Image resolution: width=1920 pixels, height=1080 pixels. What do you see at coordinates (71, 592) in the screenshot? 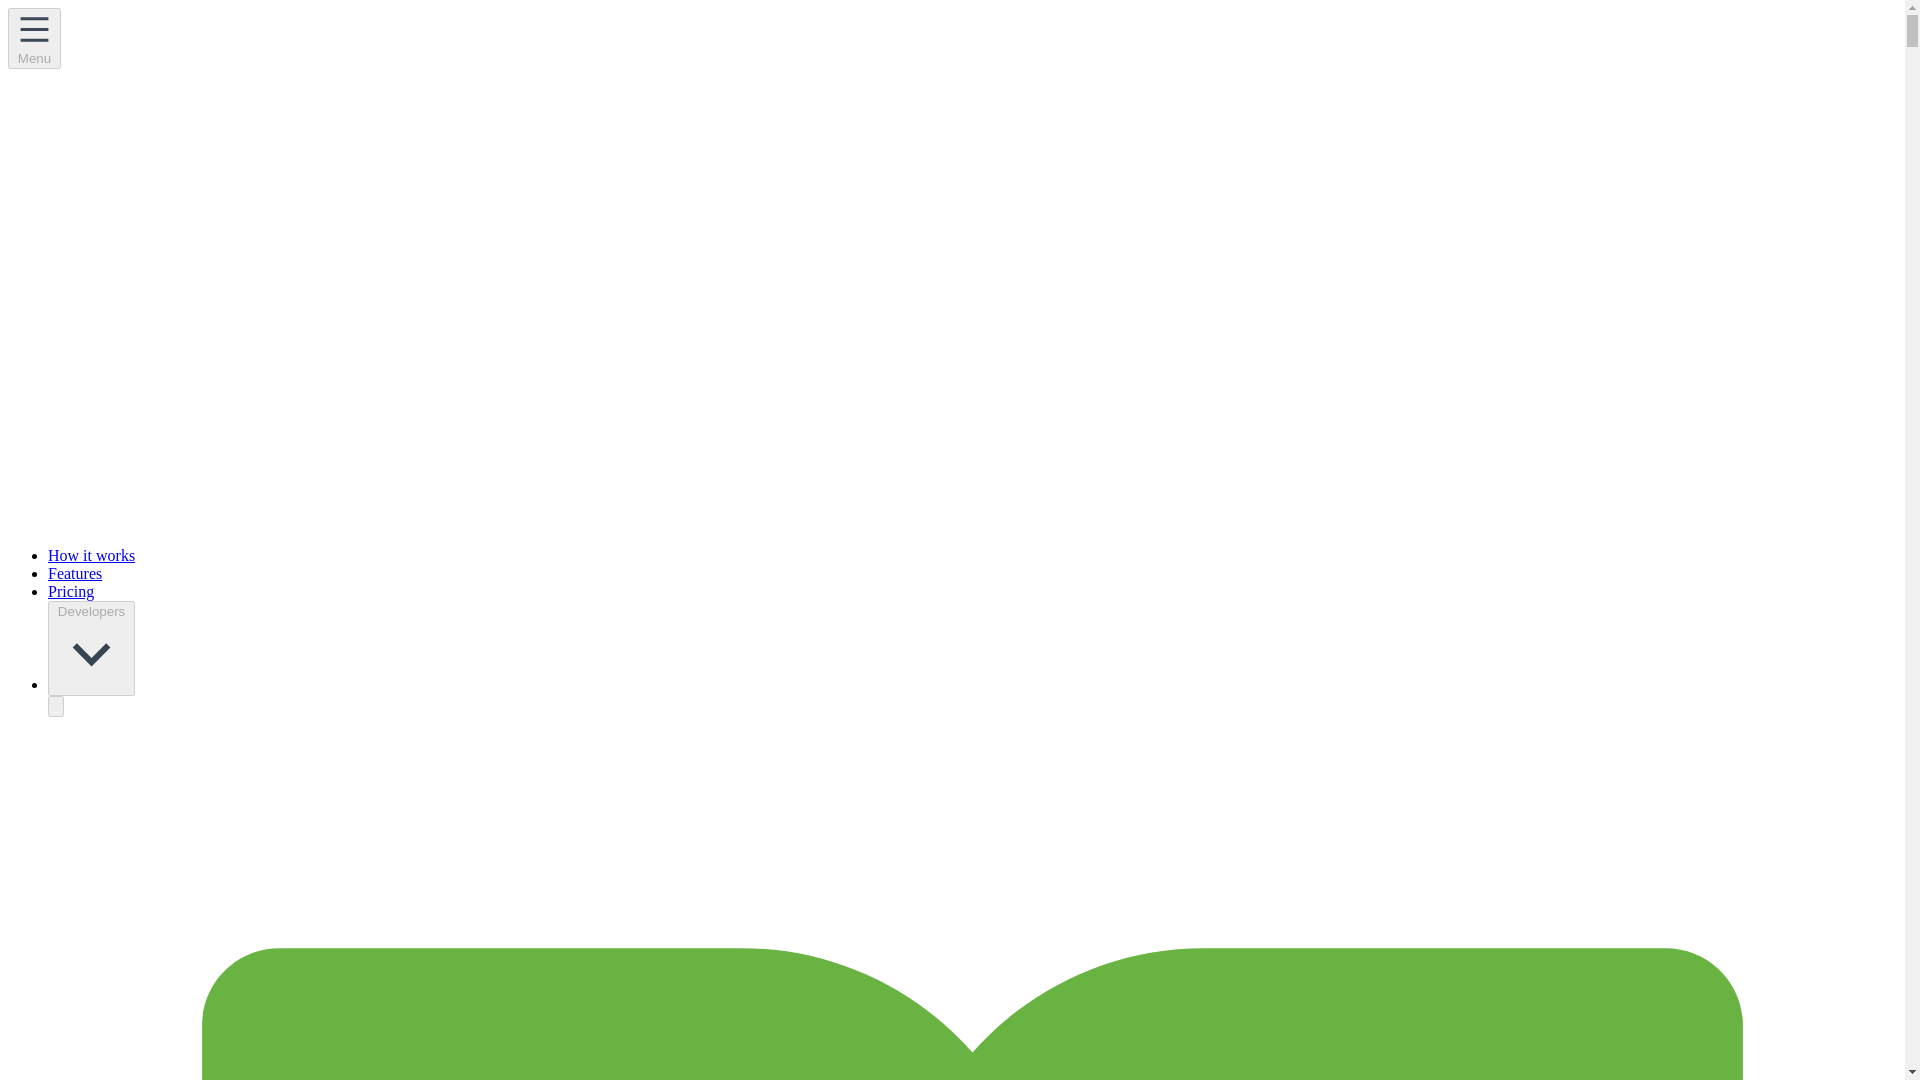
I see `Pricing` at bounding box center [71, 592].